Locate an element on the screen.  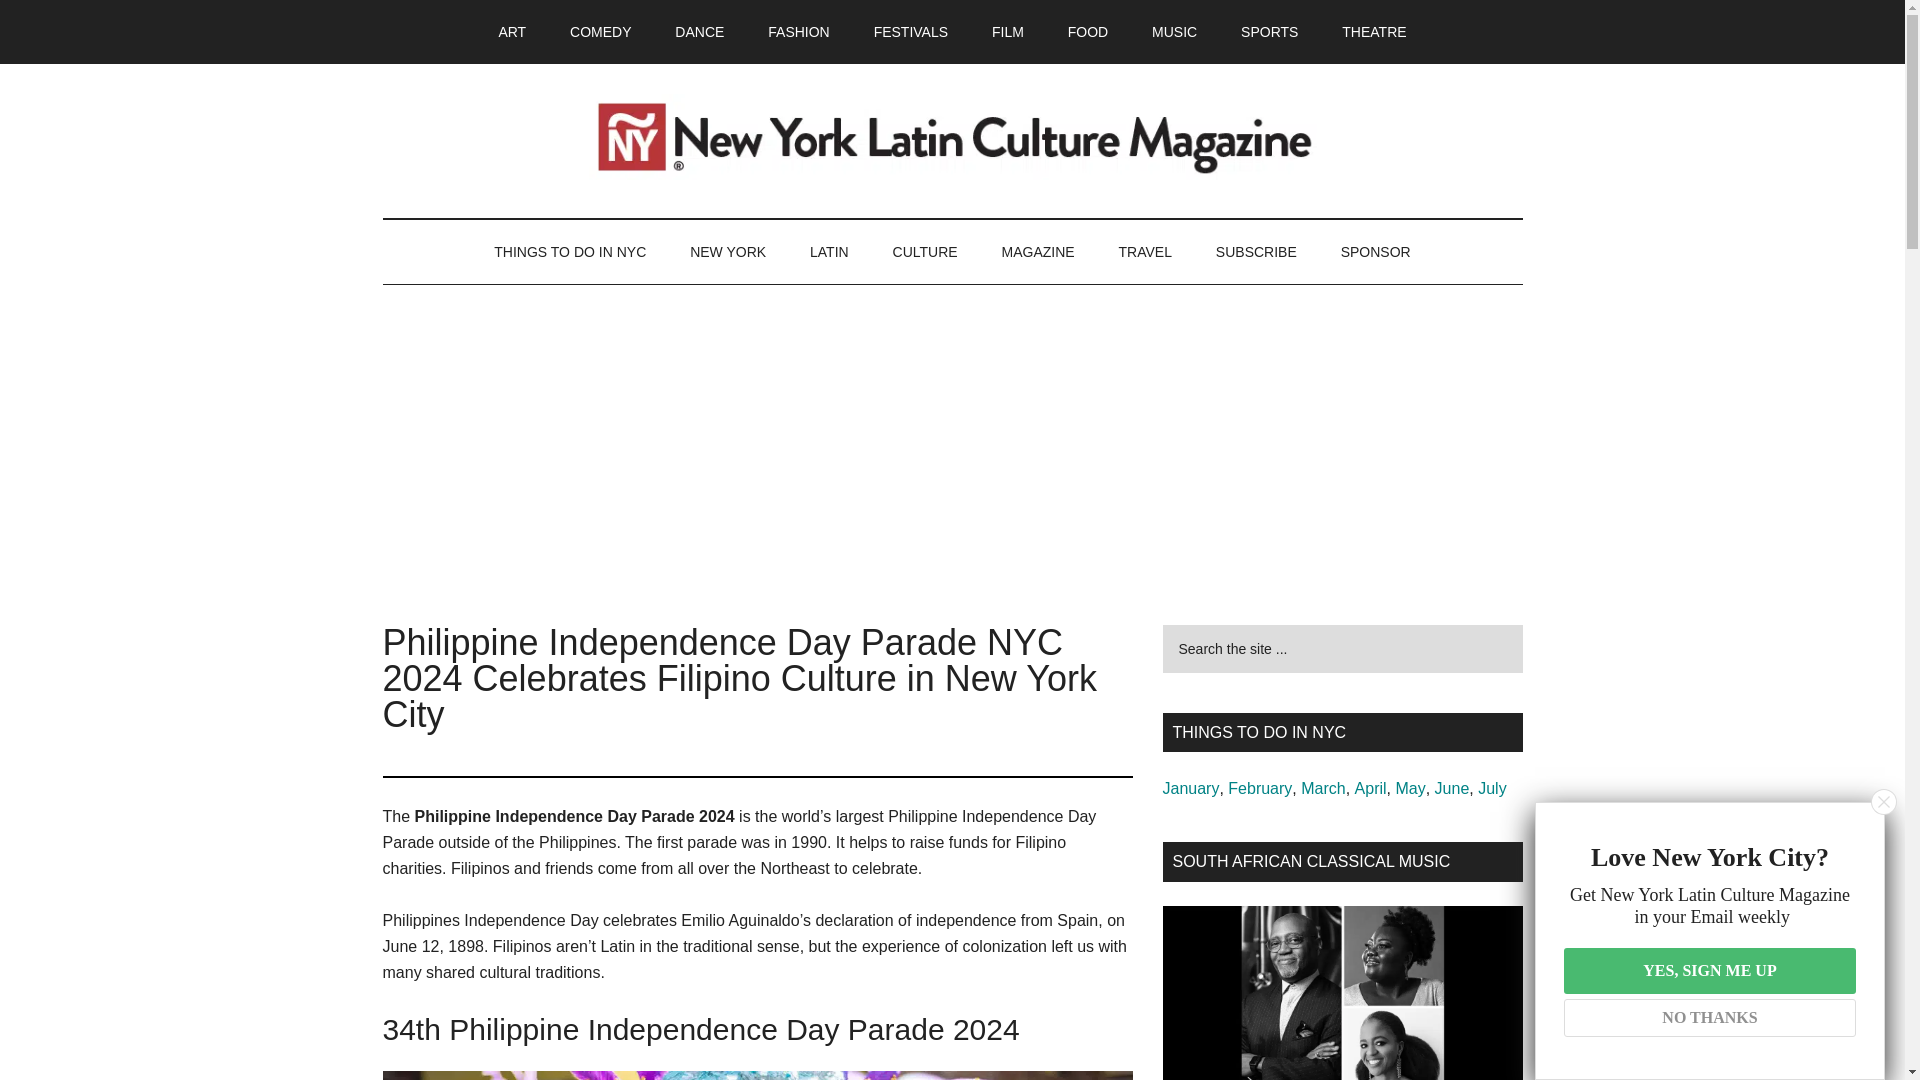
THEATRE is located at coordinates (1374, 32).